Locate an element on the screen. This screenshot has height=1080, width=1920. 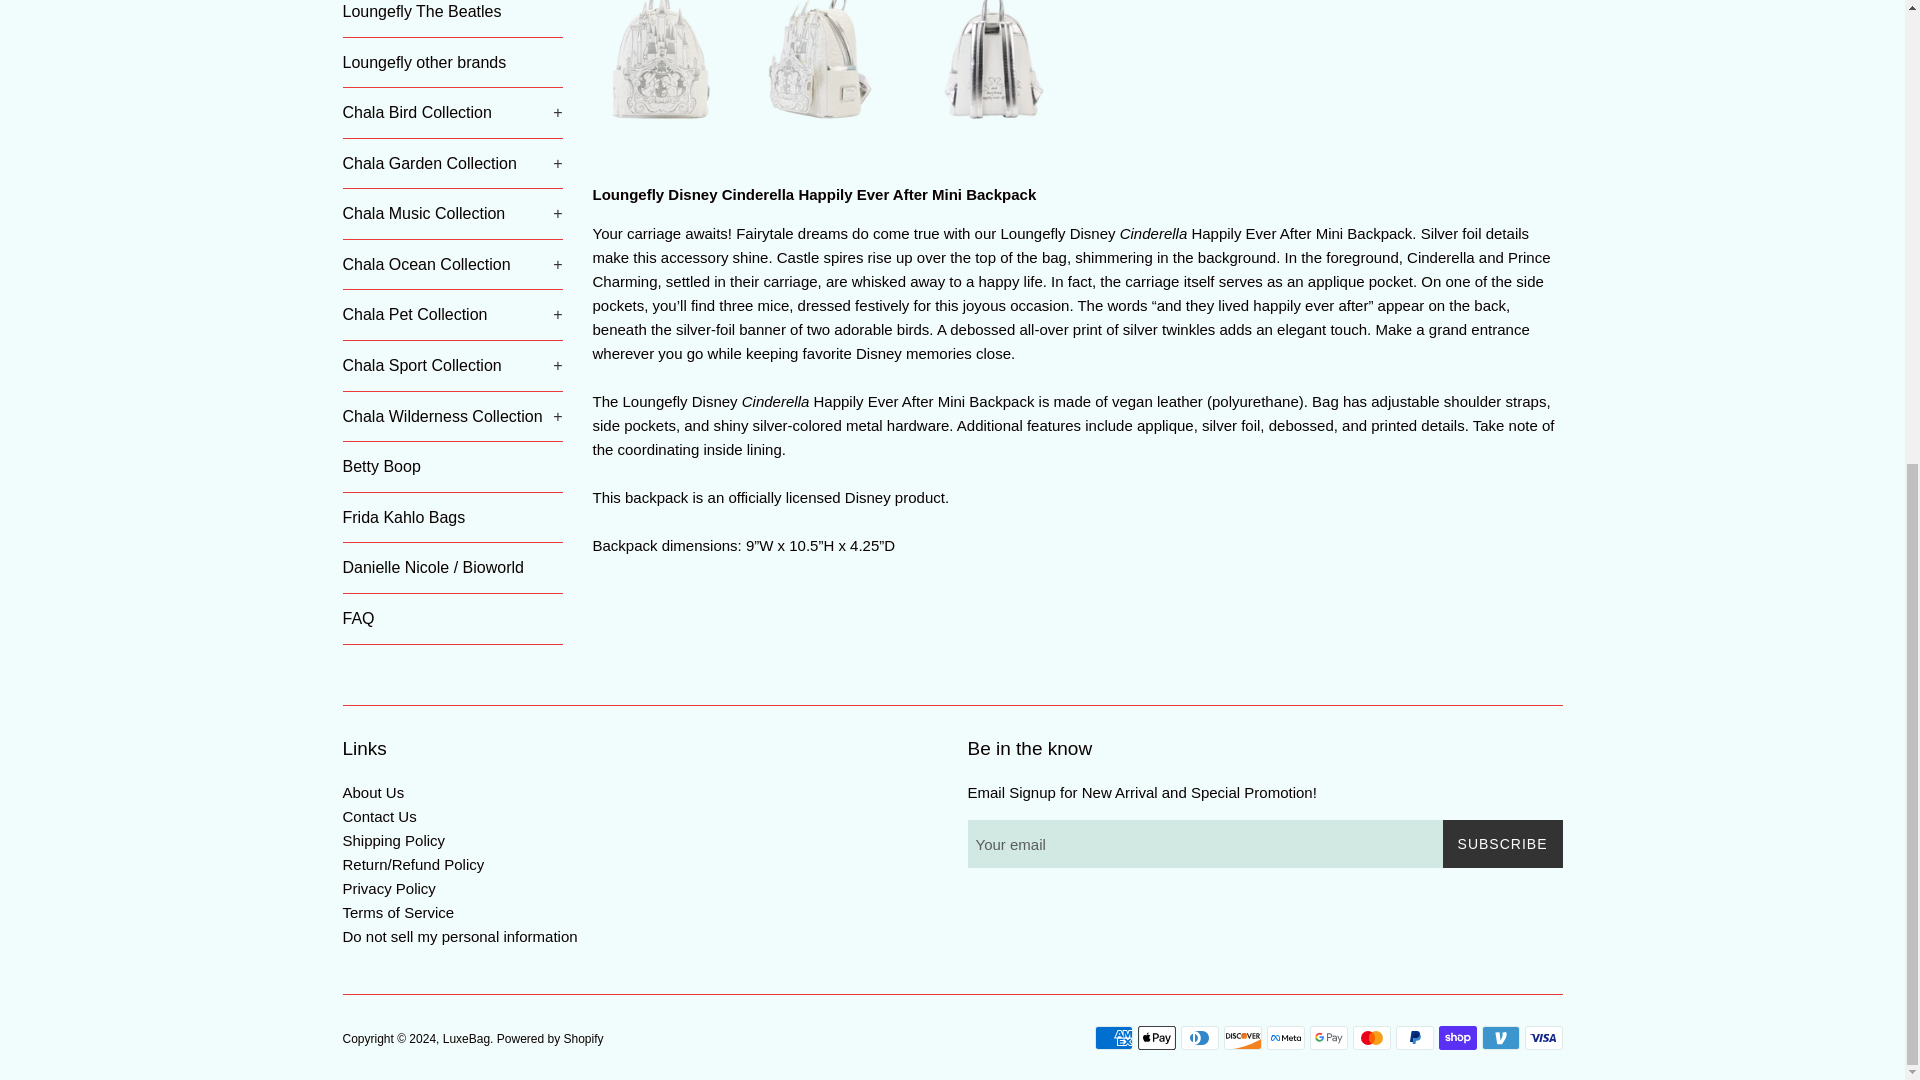
Venmo is located at coordinates (1501, 1038).